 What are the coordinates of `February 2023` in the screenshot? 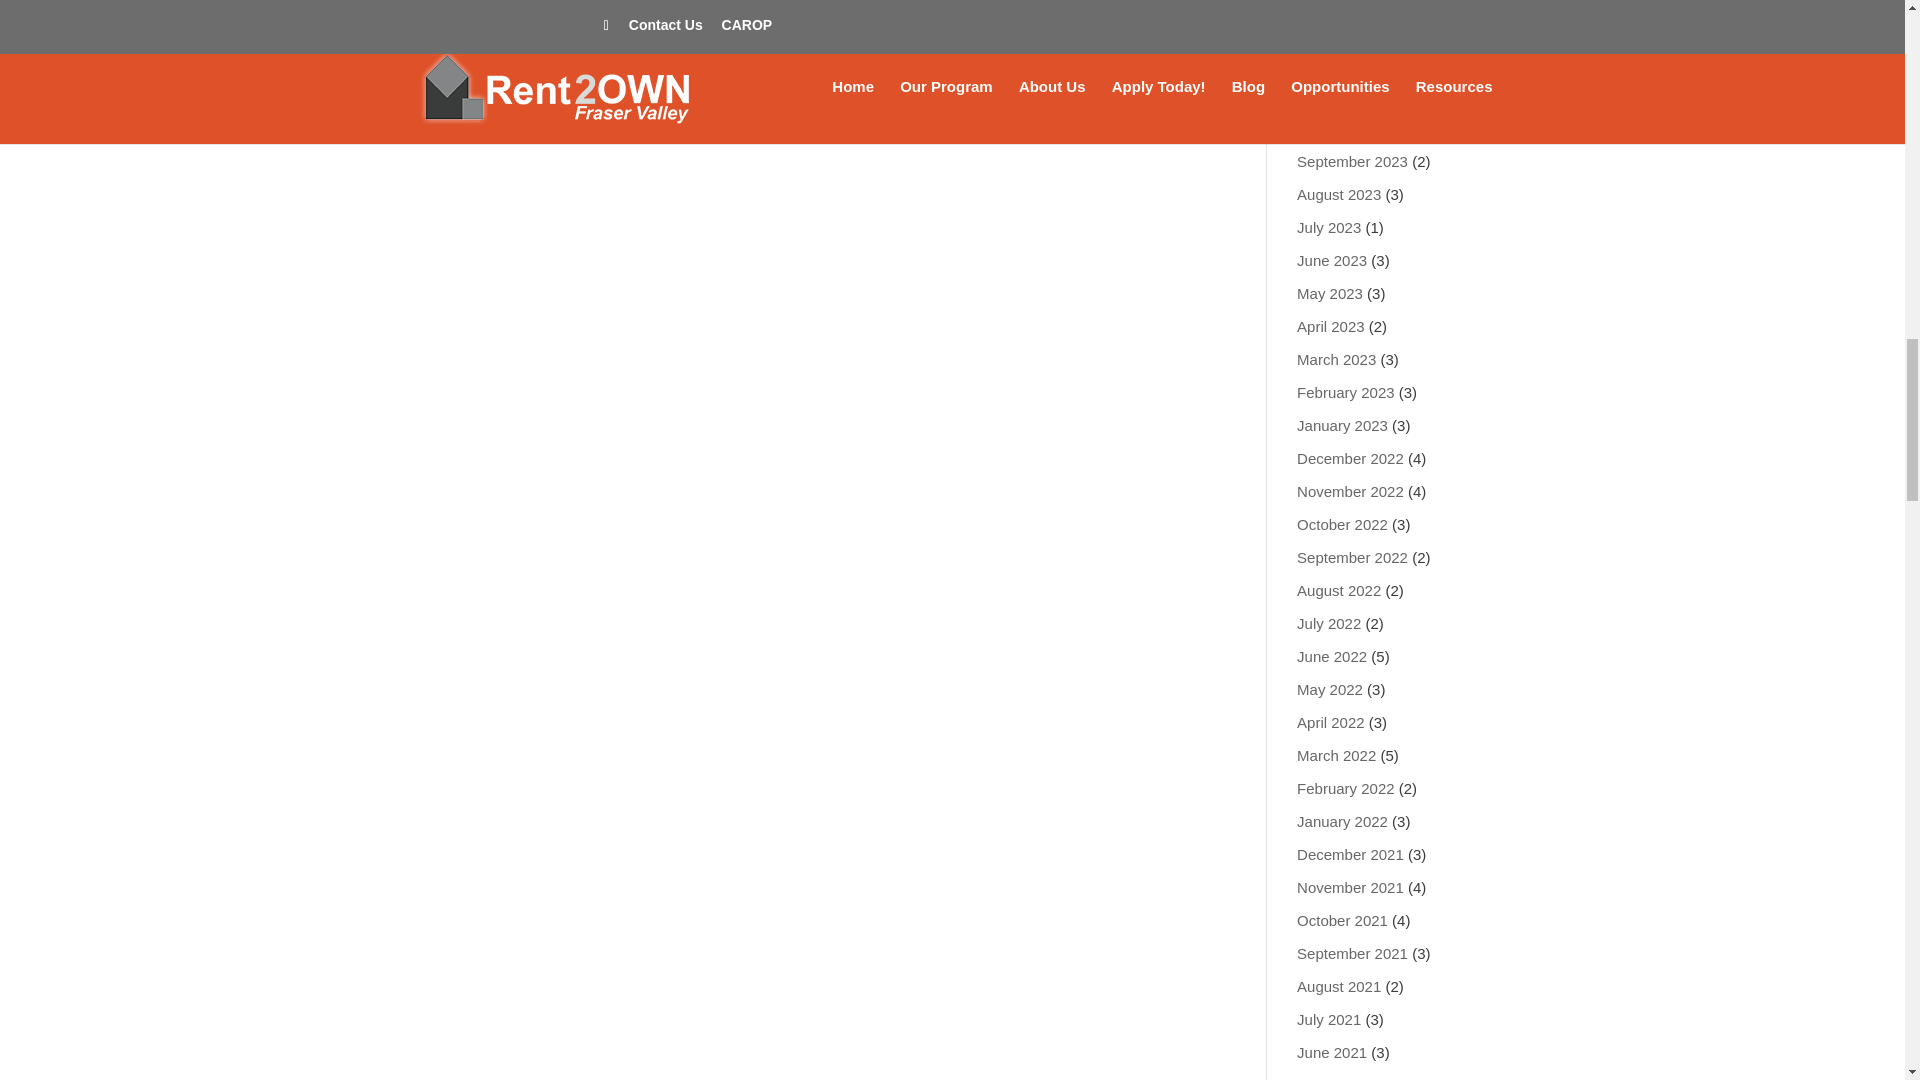 It's located at (1346, 392).